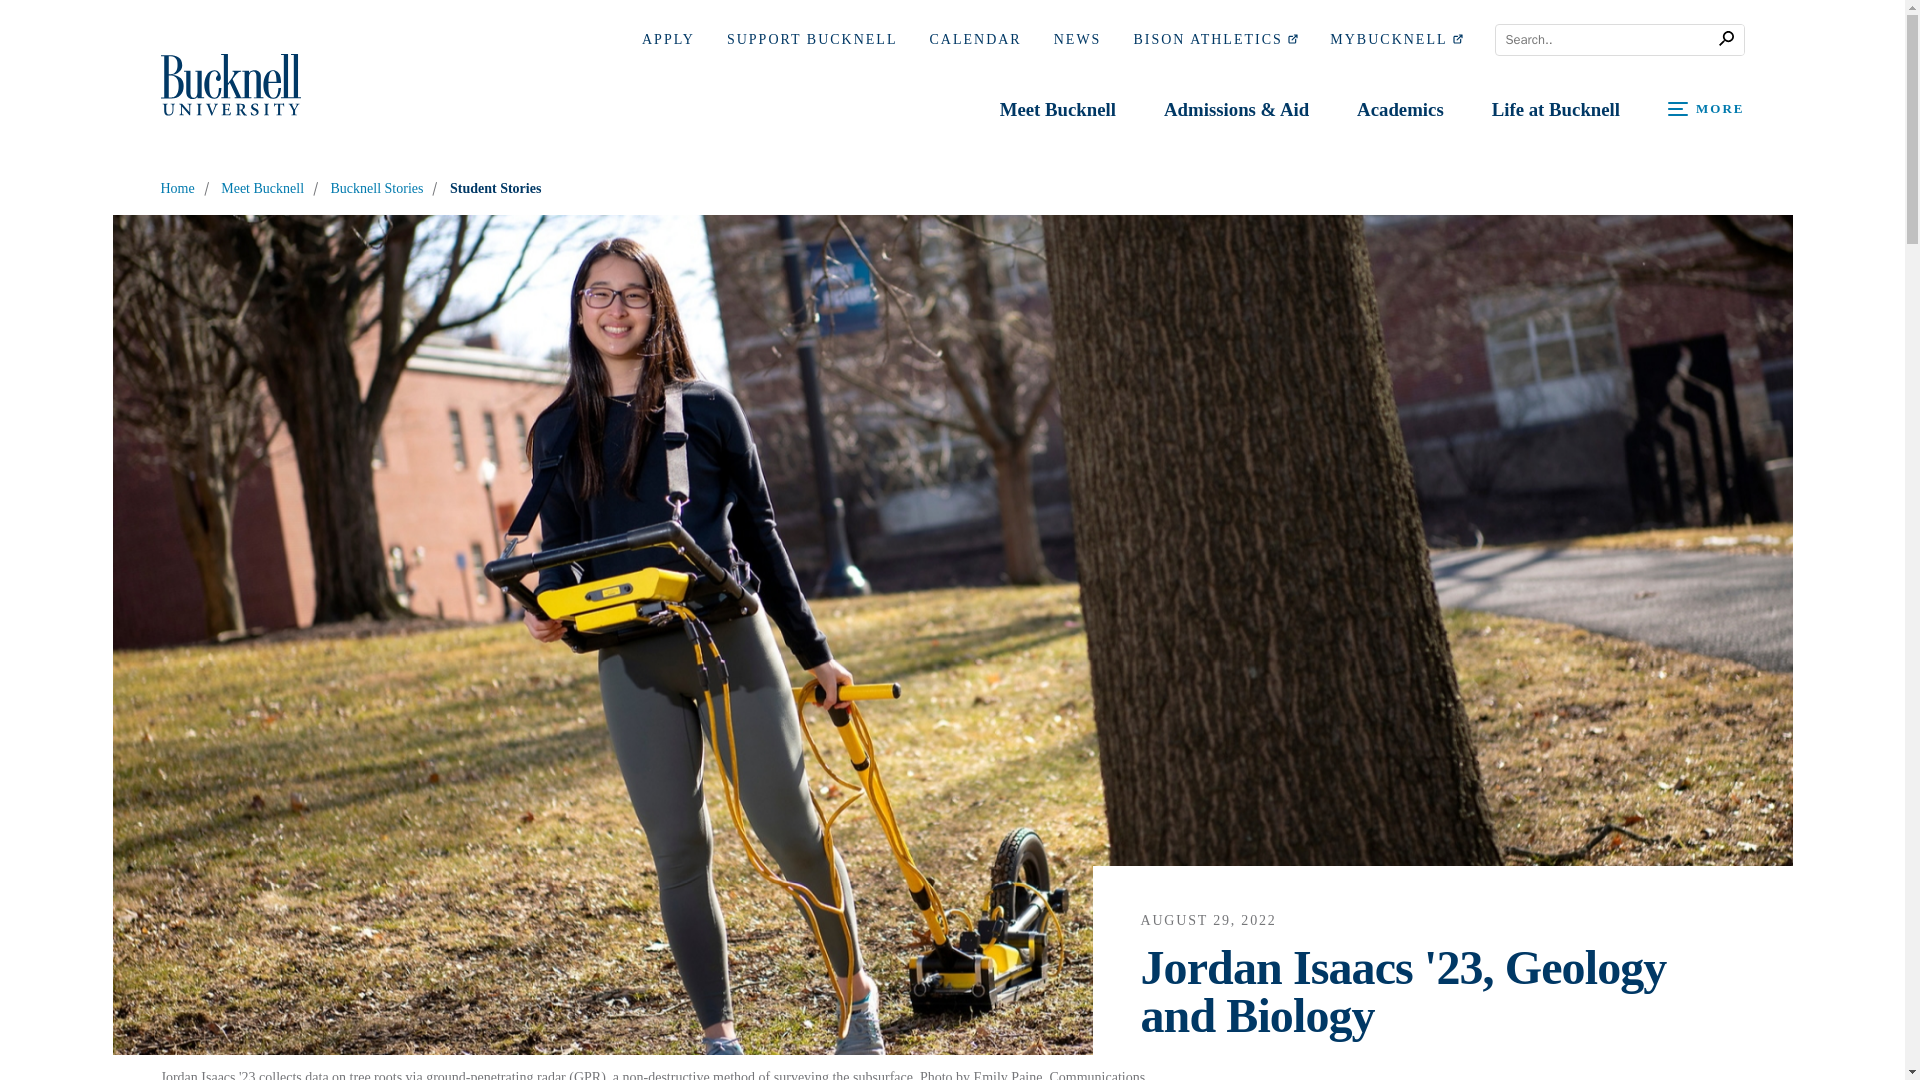  What do you see at coordinates (229, 84) in the screenshot?
I see `Bucknell University` at bounding box center [229, 84].